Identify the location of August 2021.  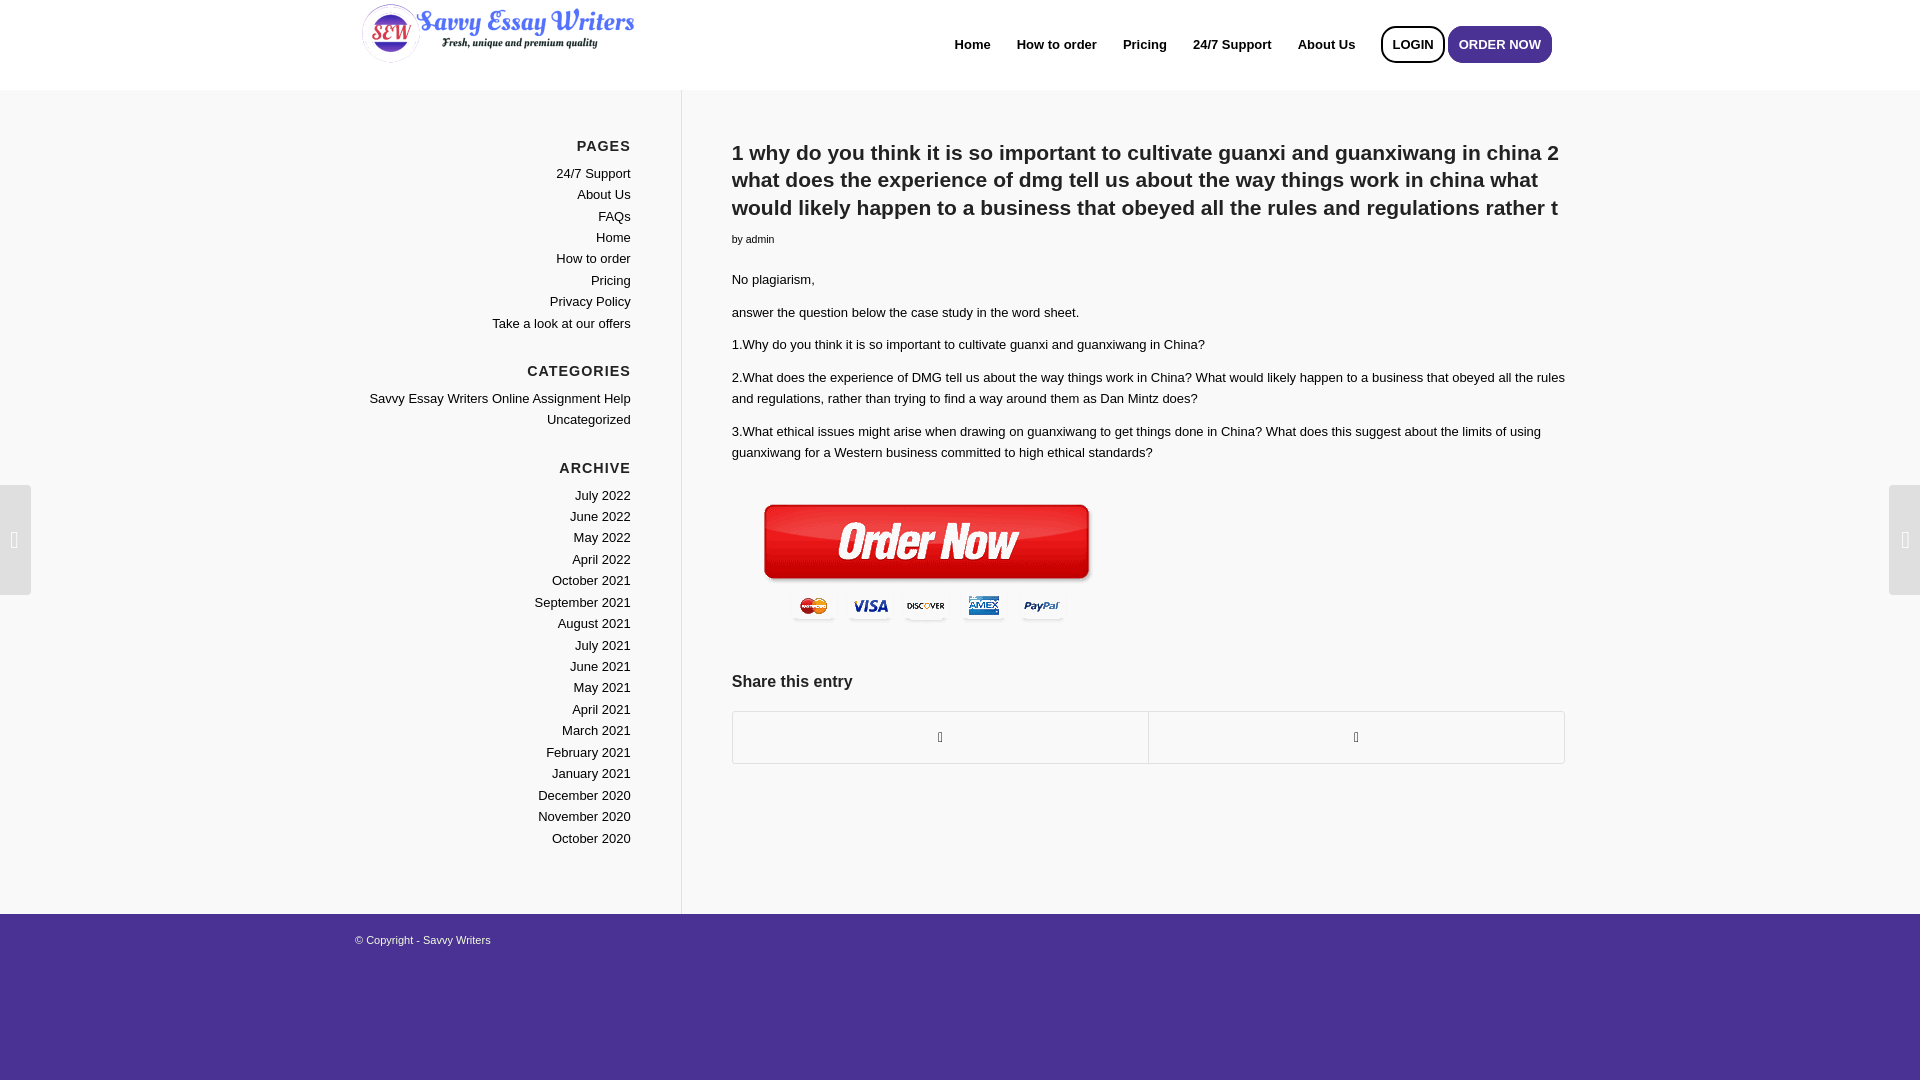
(594, 622).